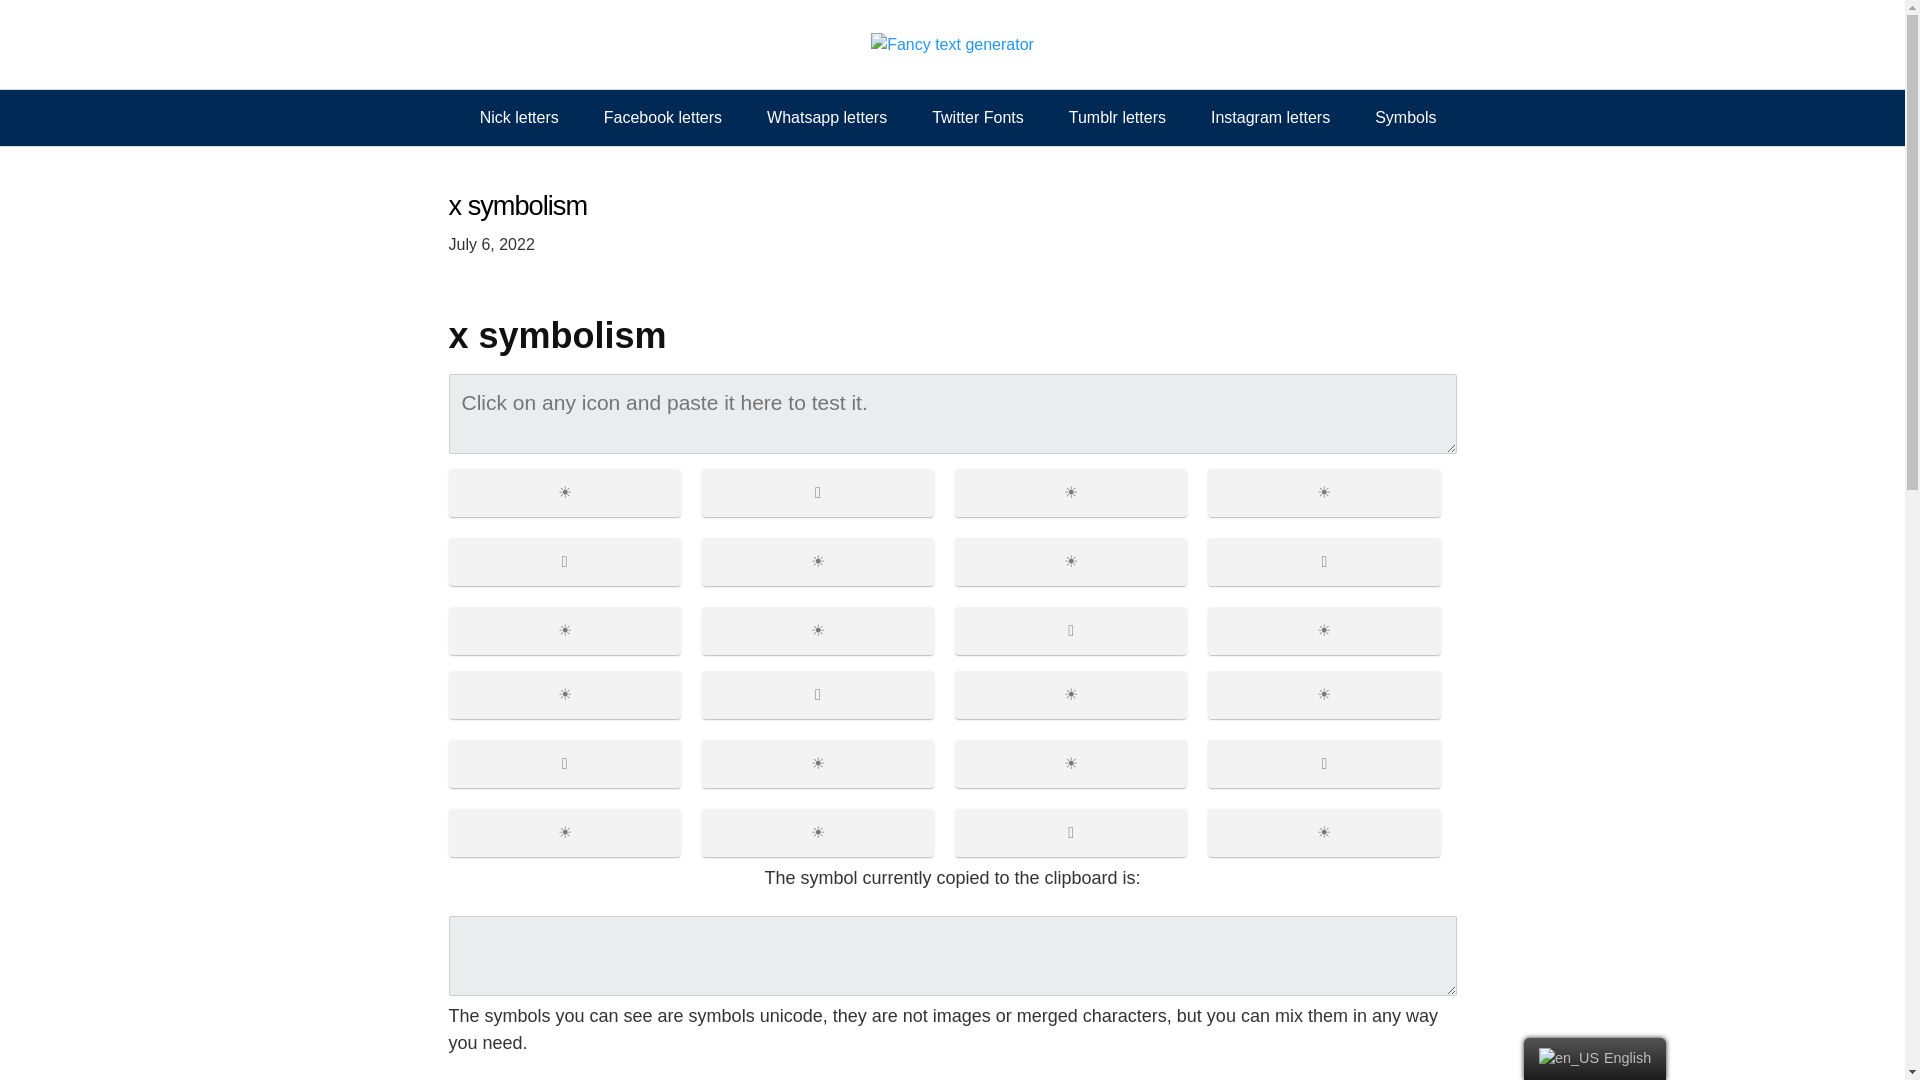  Describe the element at coordinates (1405, 117) in the screenshot. I see `Symbols` at that location.